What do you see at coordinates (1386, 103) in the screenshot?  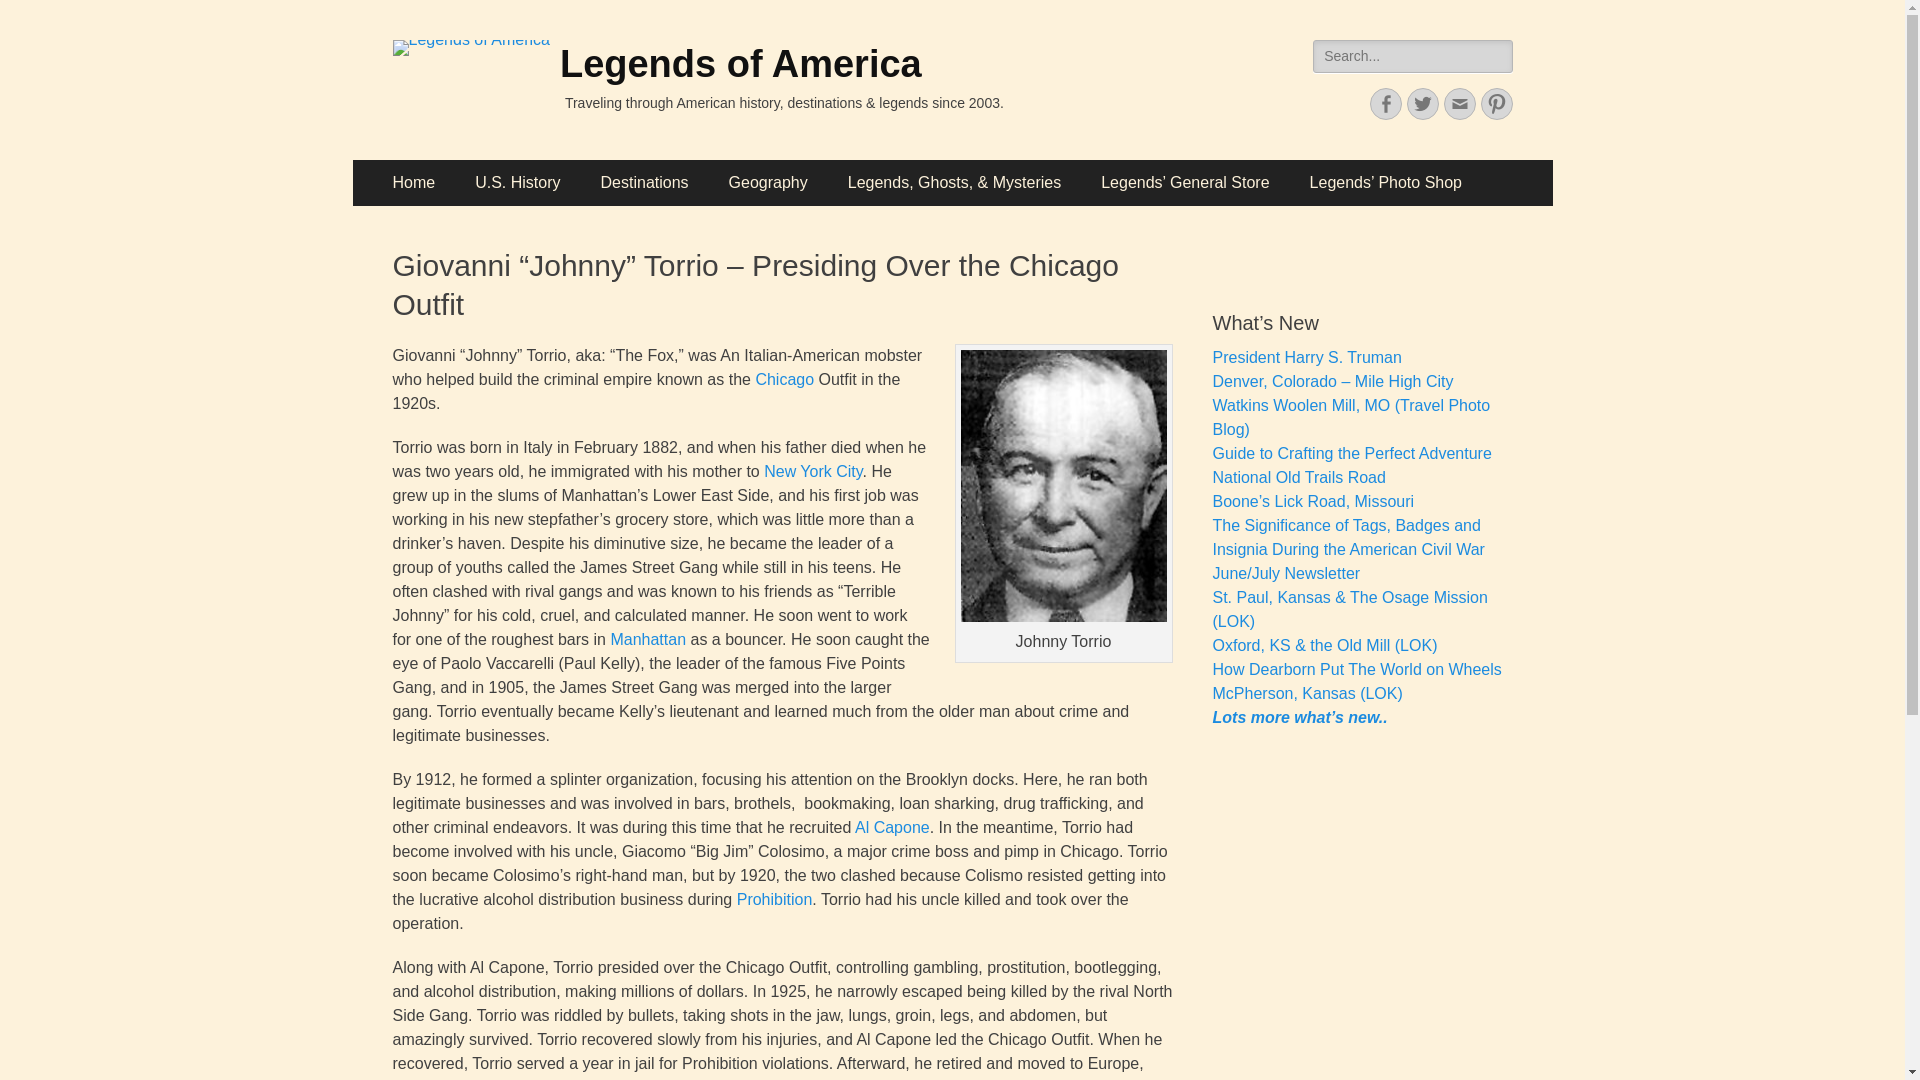 I see `Facebook` at bounding box center [1386, 103].